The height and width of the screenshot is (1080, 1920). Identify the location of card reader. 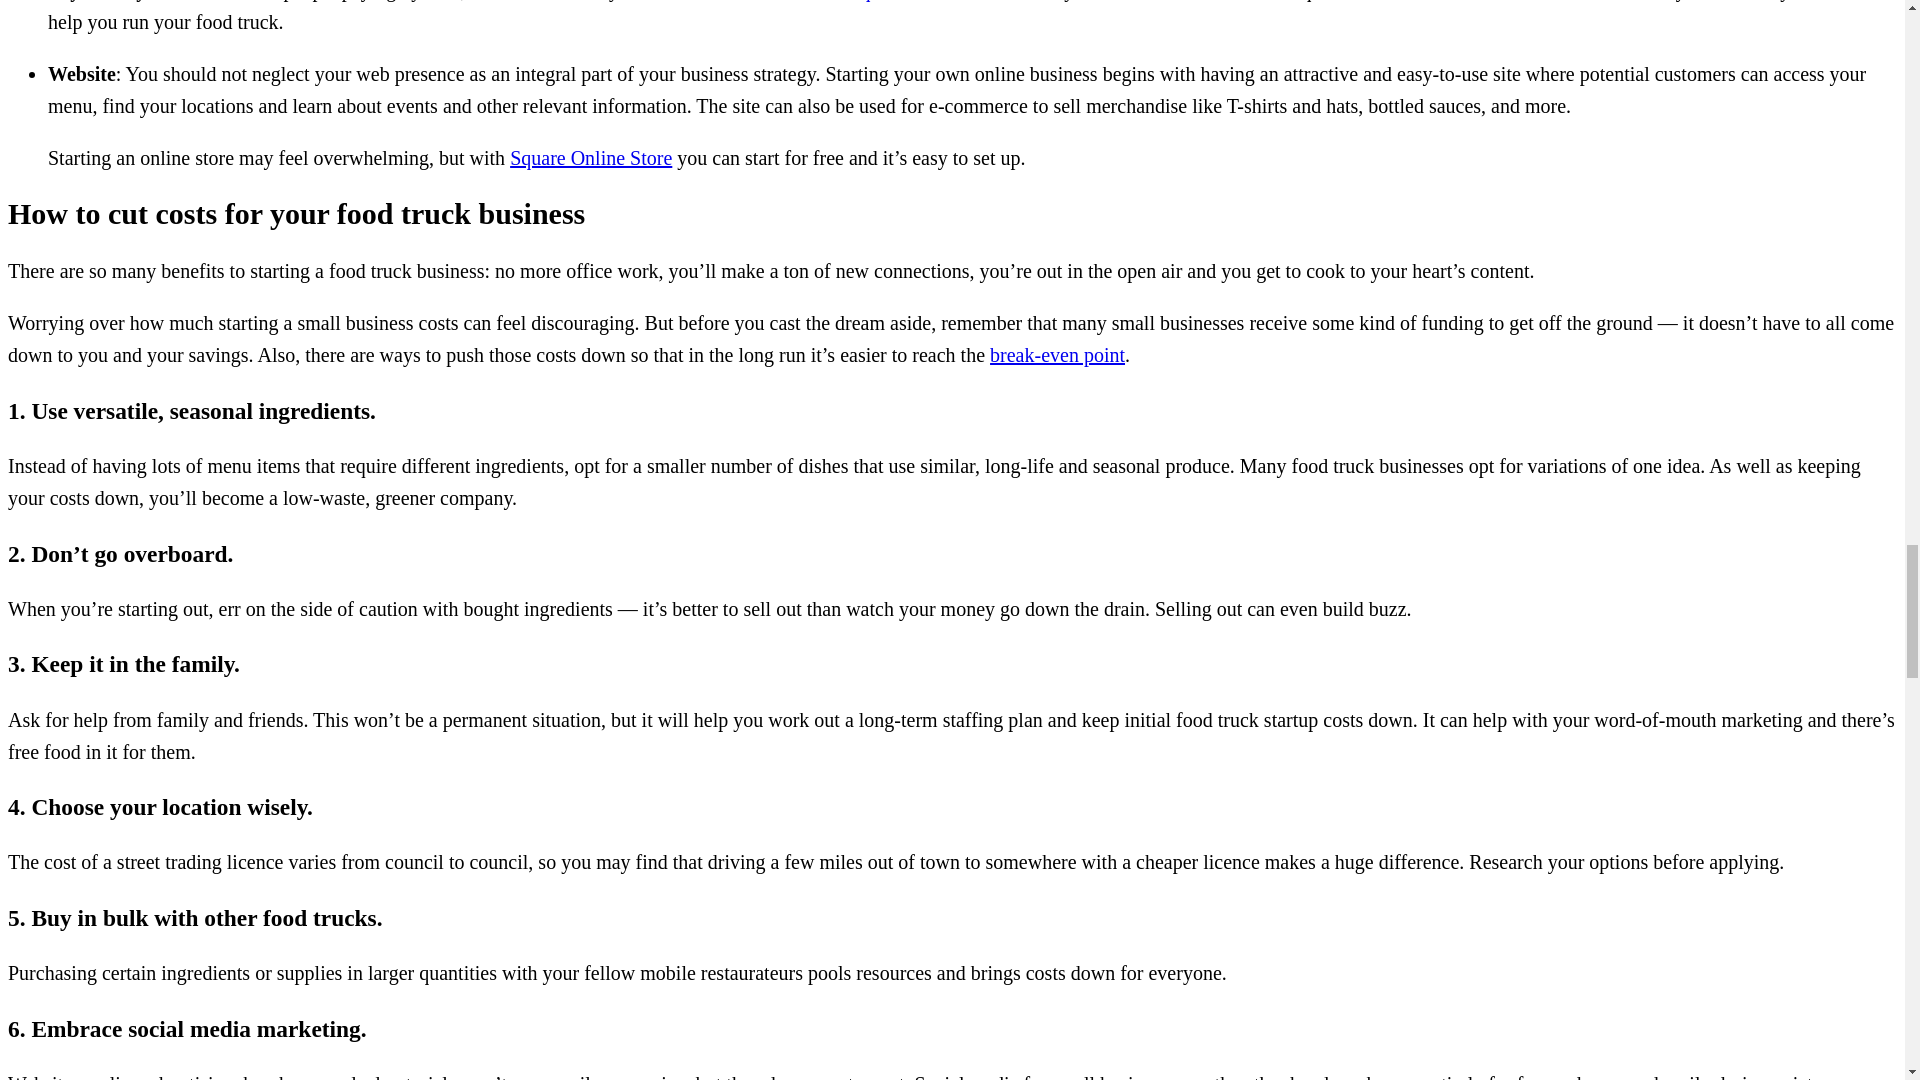
(744, 0).